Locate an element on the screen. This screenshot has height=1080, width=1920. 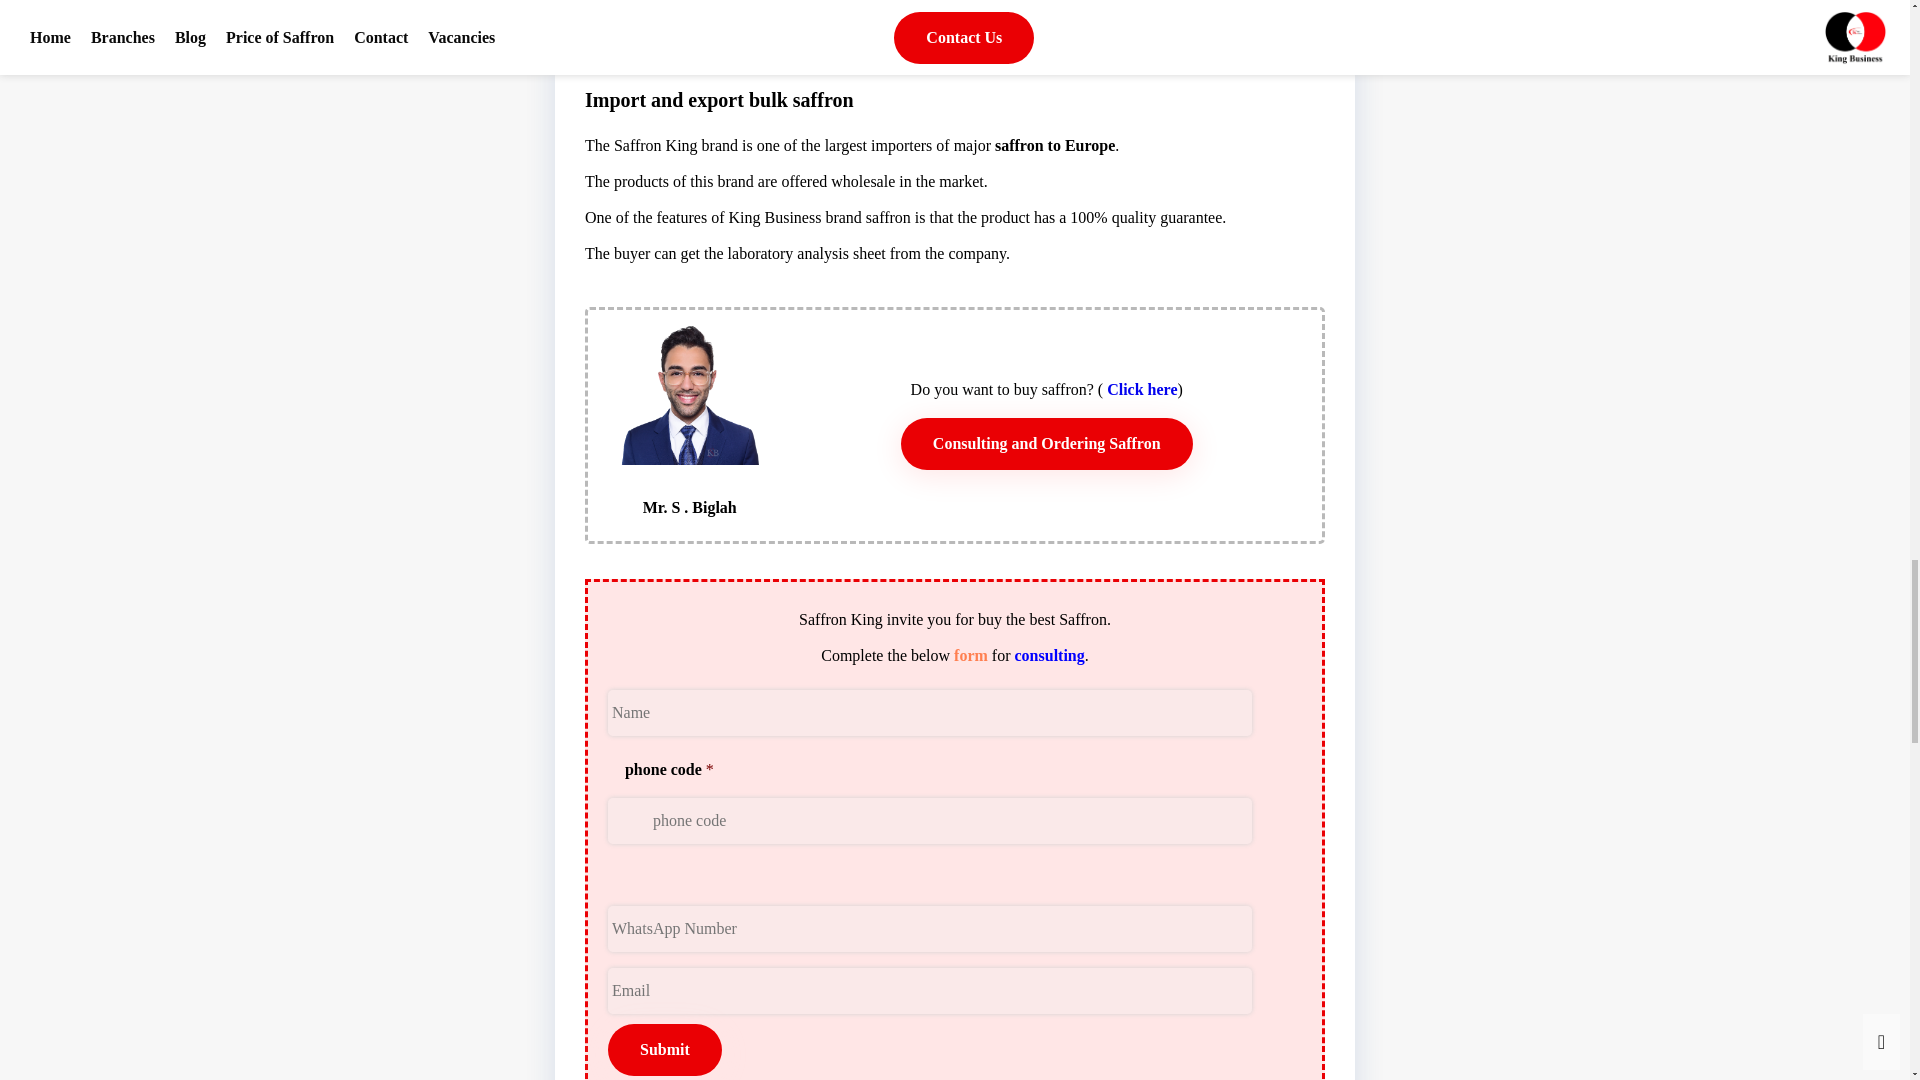
Consulting and Ordering Saffron is located at coordinates (1046, 443).